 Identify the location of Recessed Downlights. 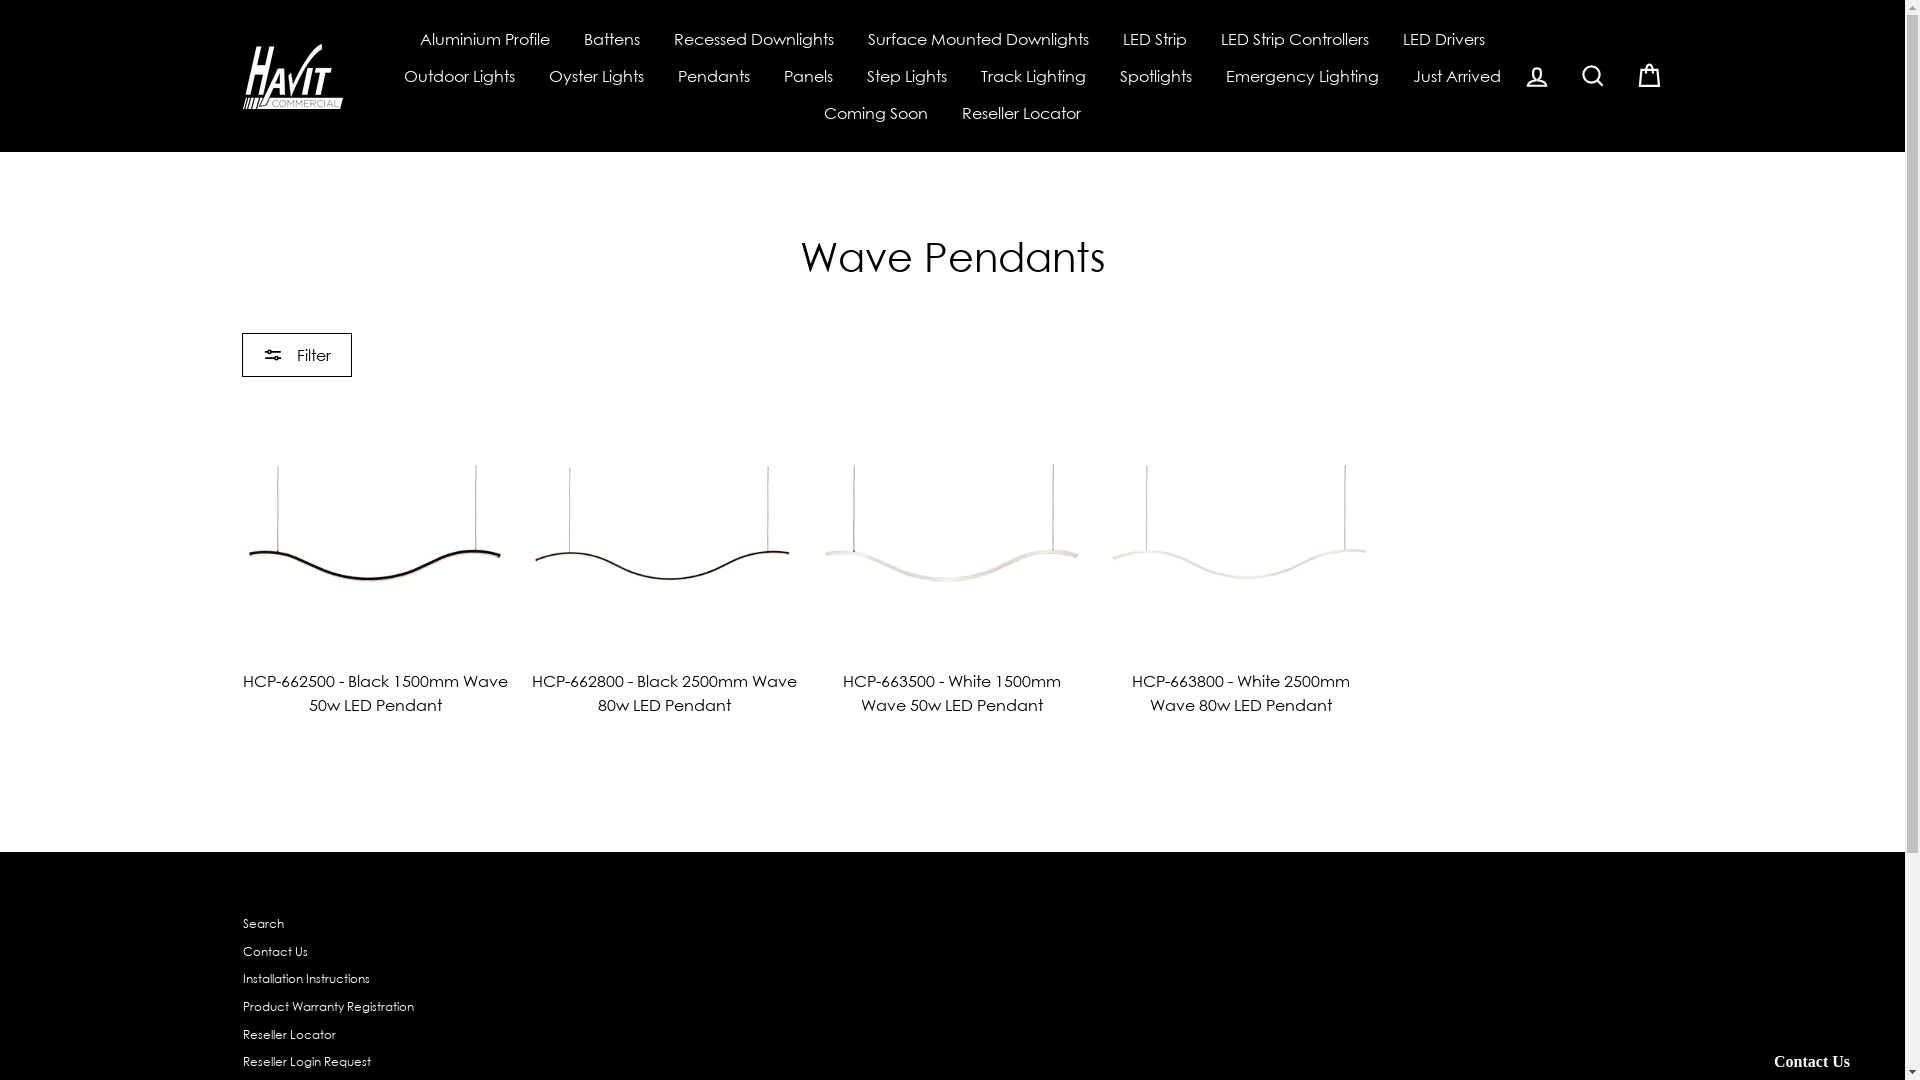
(754, 38).